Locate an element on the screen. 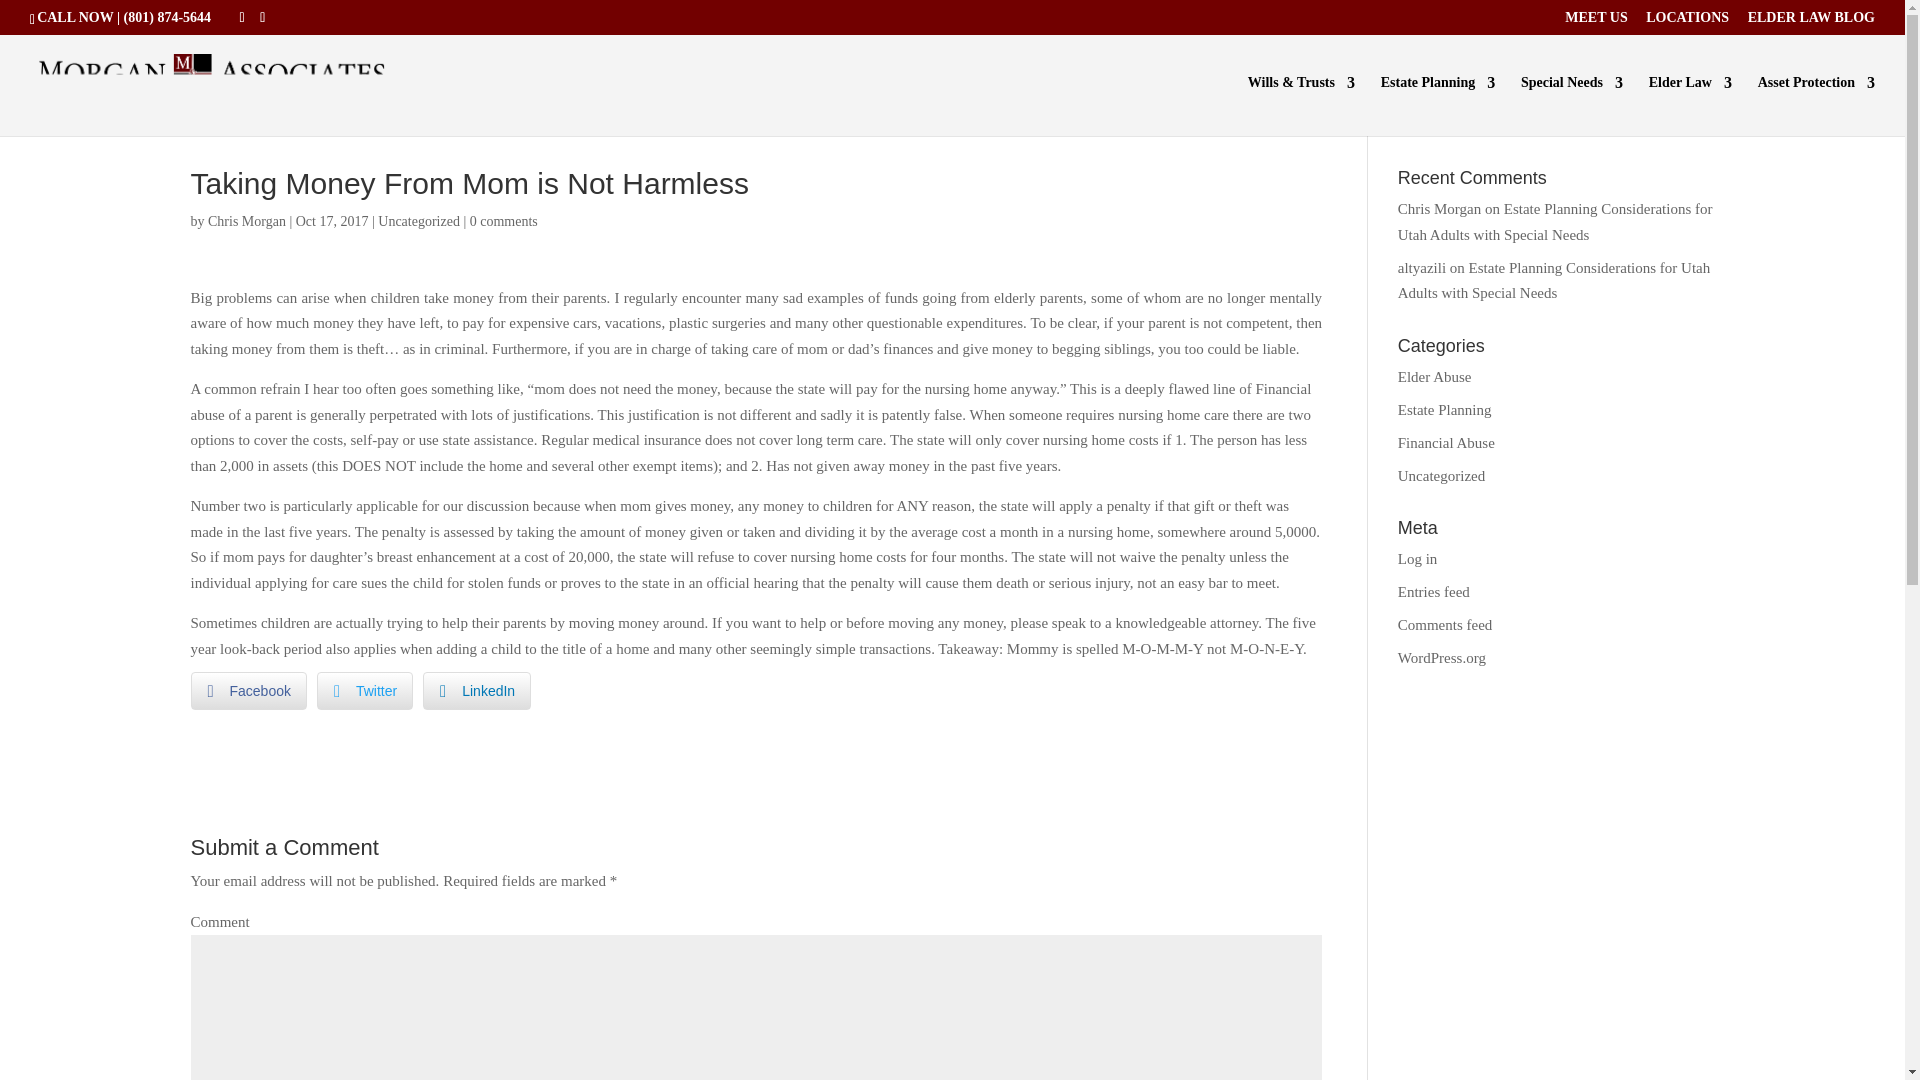 The image size is (1920, 1080). Posts by Chris Morgan is located at coordinates (246, 220).